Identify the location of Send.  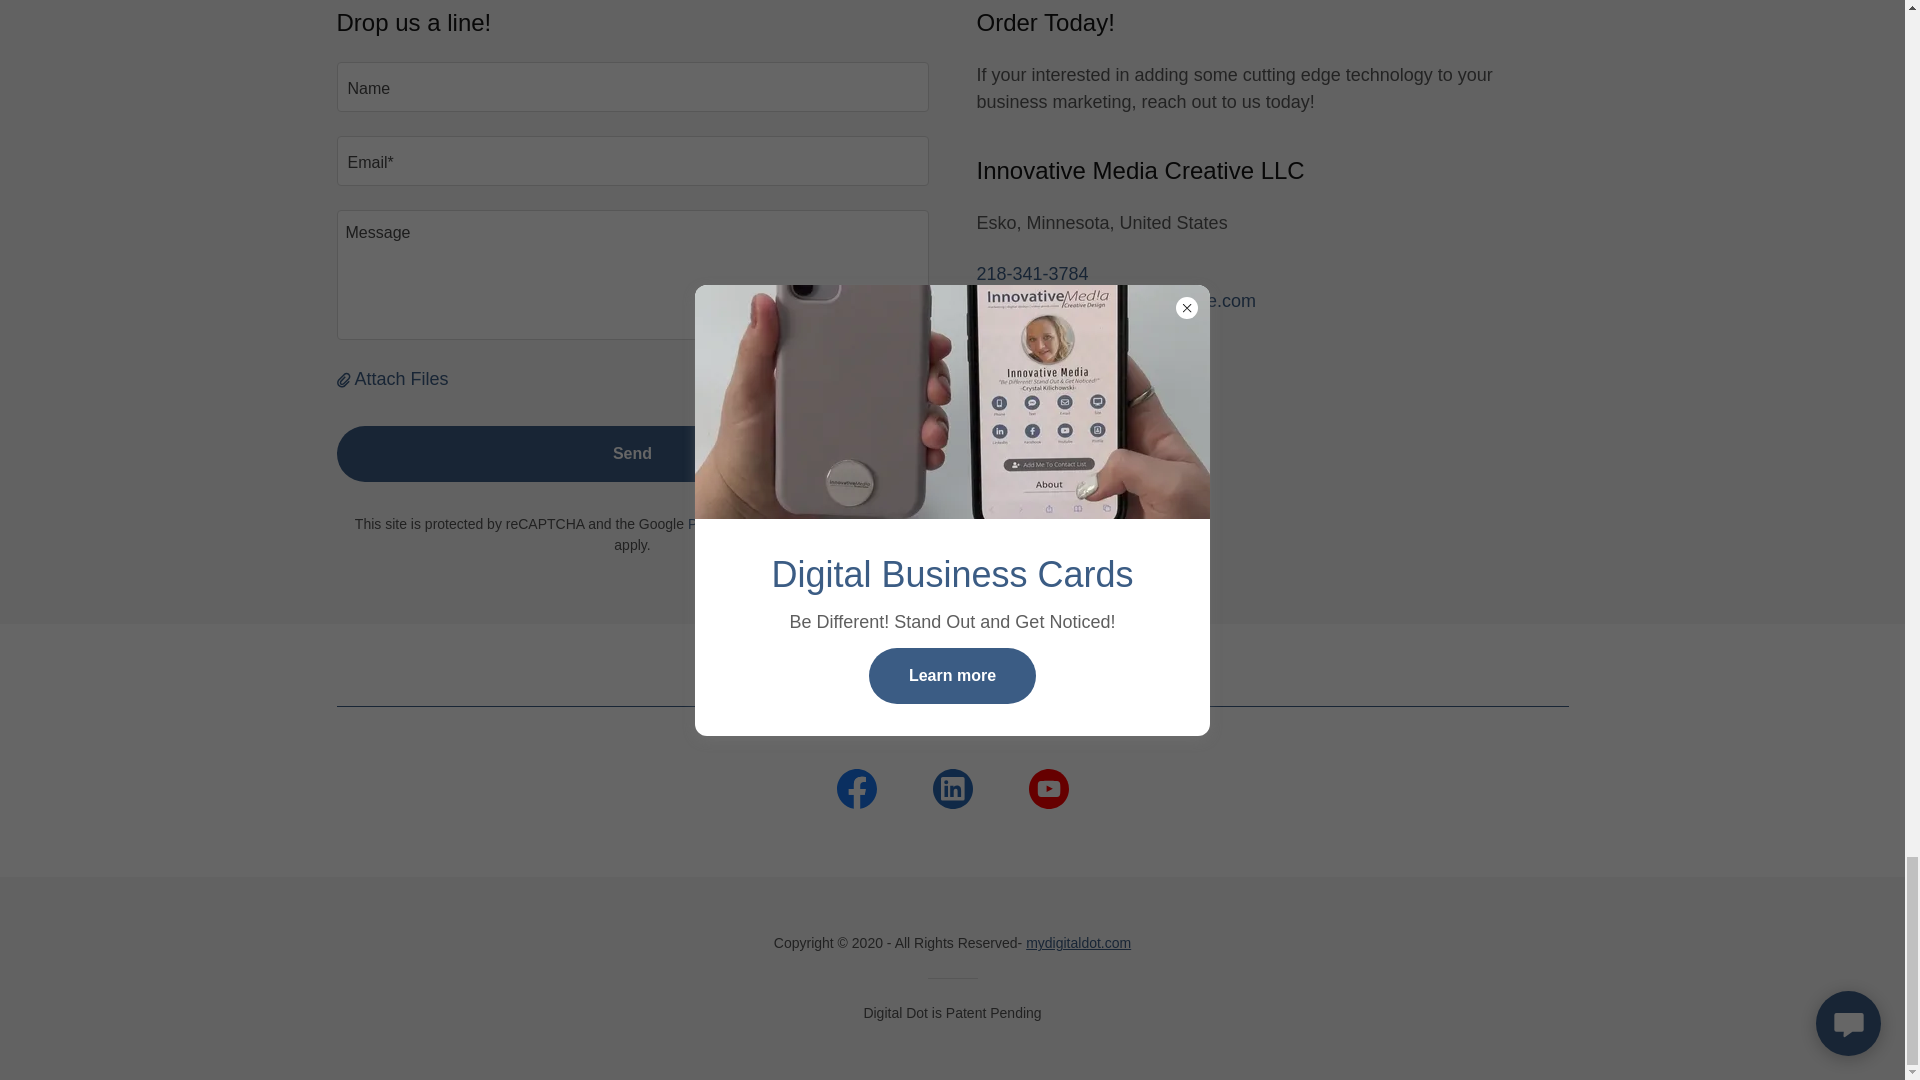
(632, 453).